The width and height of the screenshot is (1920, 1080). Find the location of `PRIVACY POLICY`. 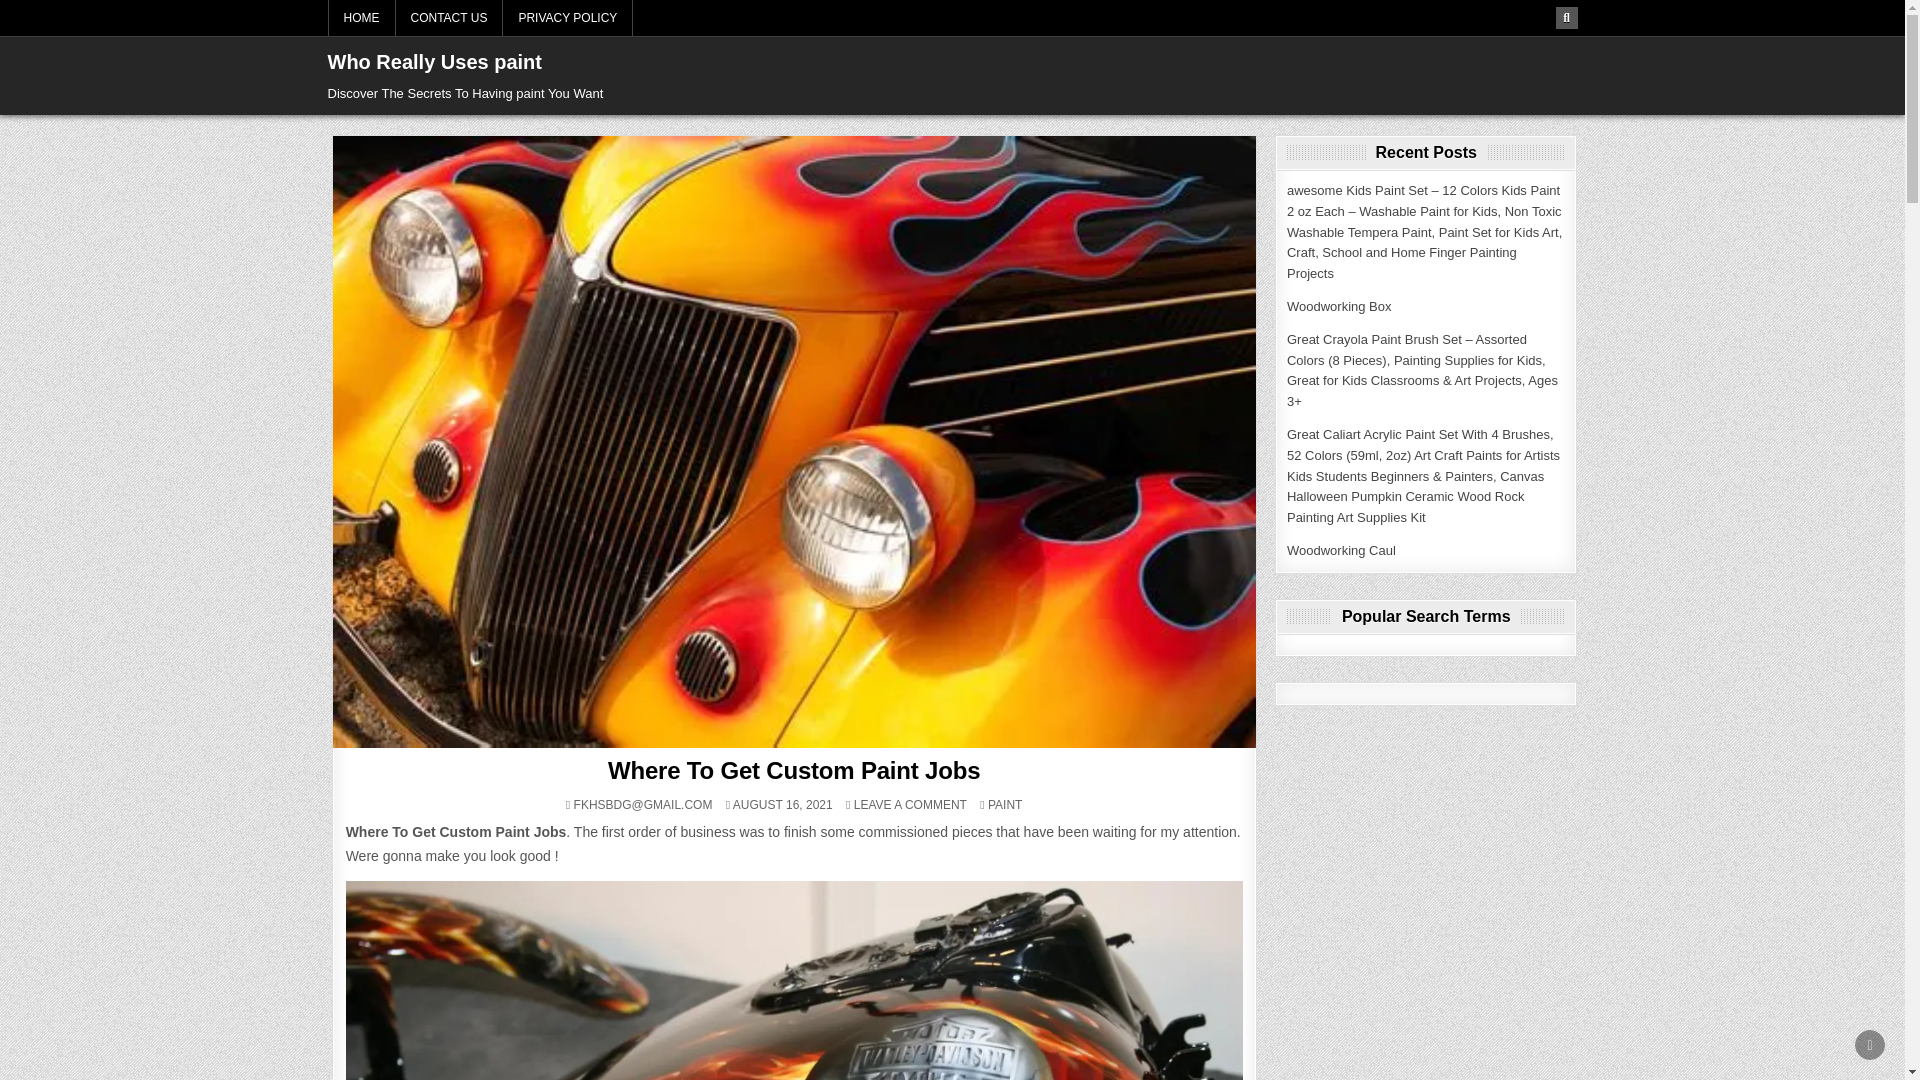

PRIVACY POLICY is located at coordinates (568, 18).